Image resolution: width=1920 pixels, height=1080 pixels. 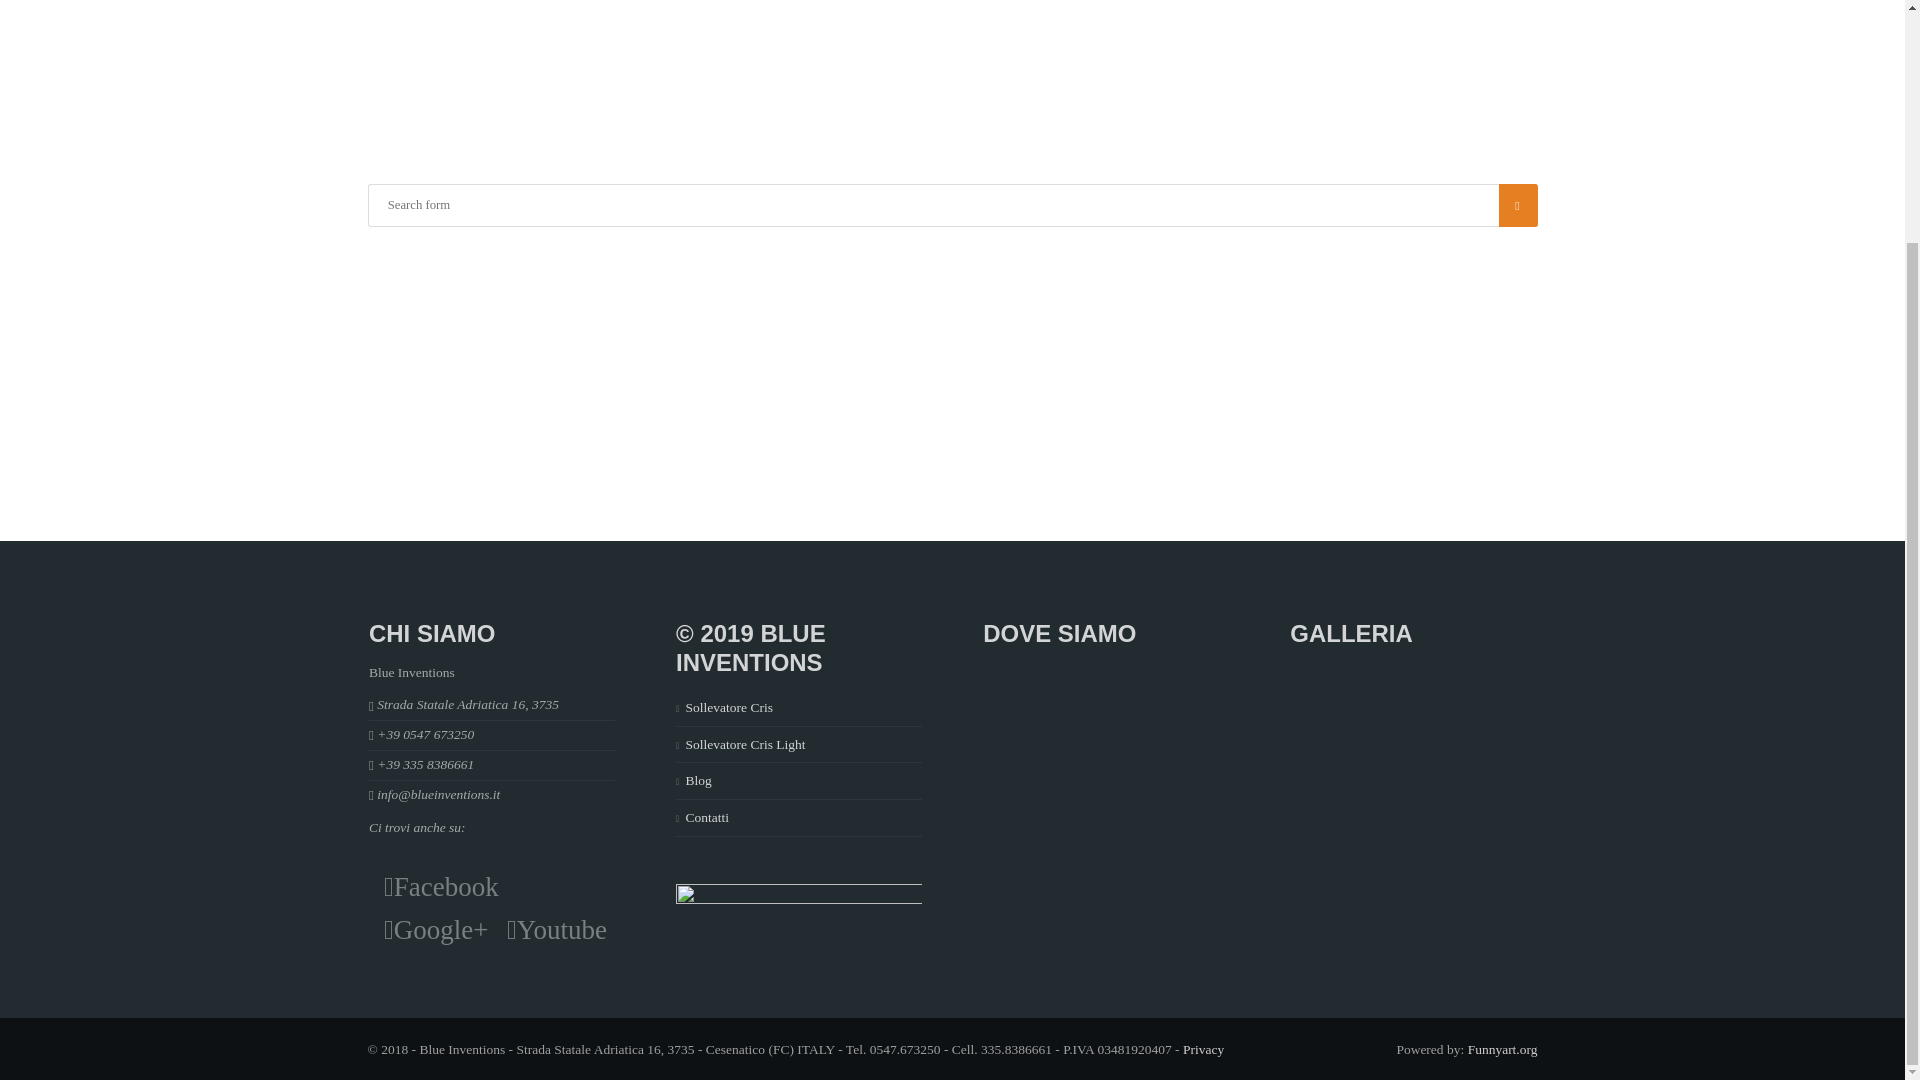 I want to click on Sollevatore Cris, so click(x=729, y=706).